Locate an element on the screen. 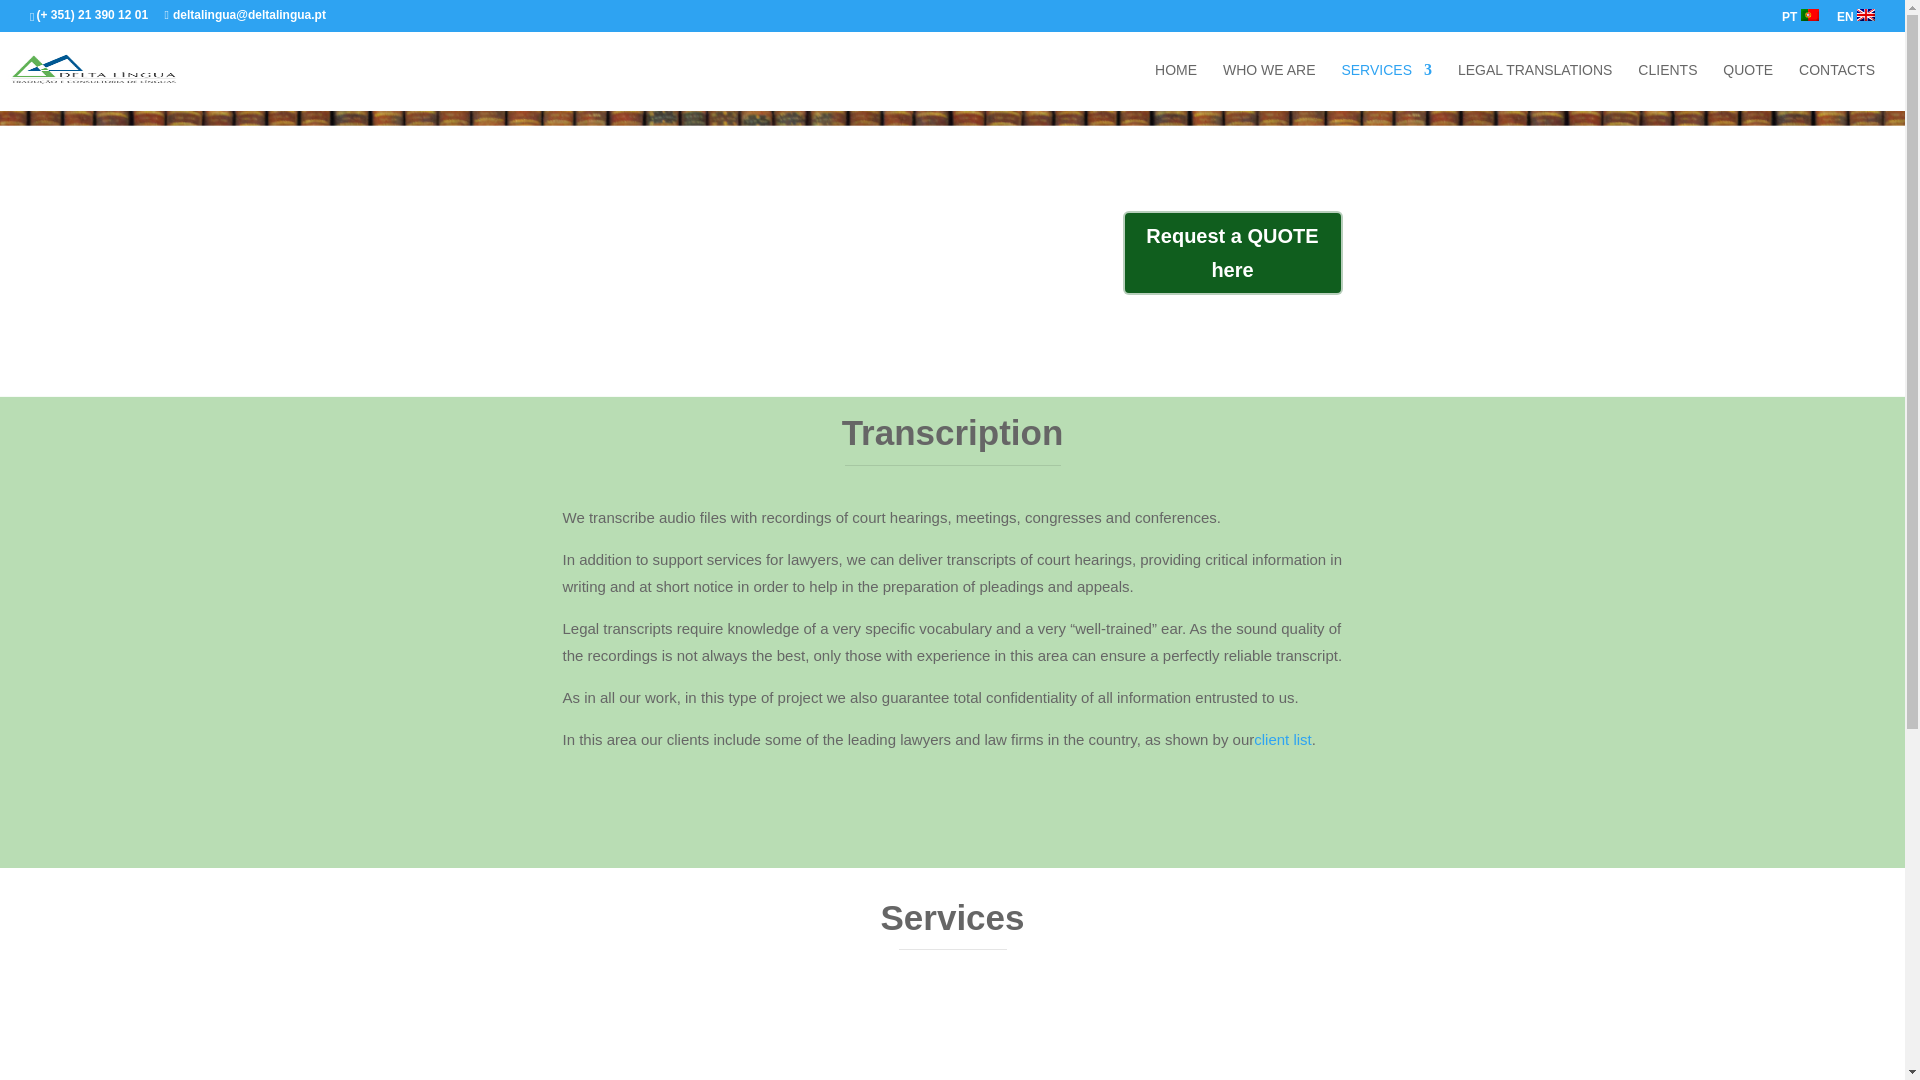  CONTACTS is located at coordinates (1837, 86).